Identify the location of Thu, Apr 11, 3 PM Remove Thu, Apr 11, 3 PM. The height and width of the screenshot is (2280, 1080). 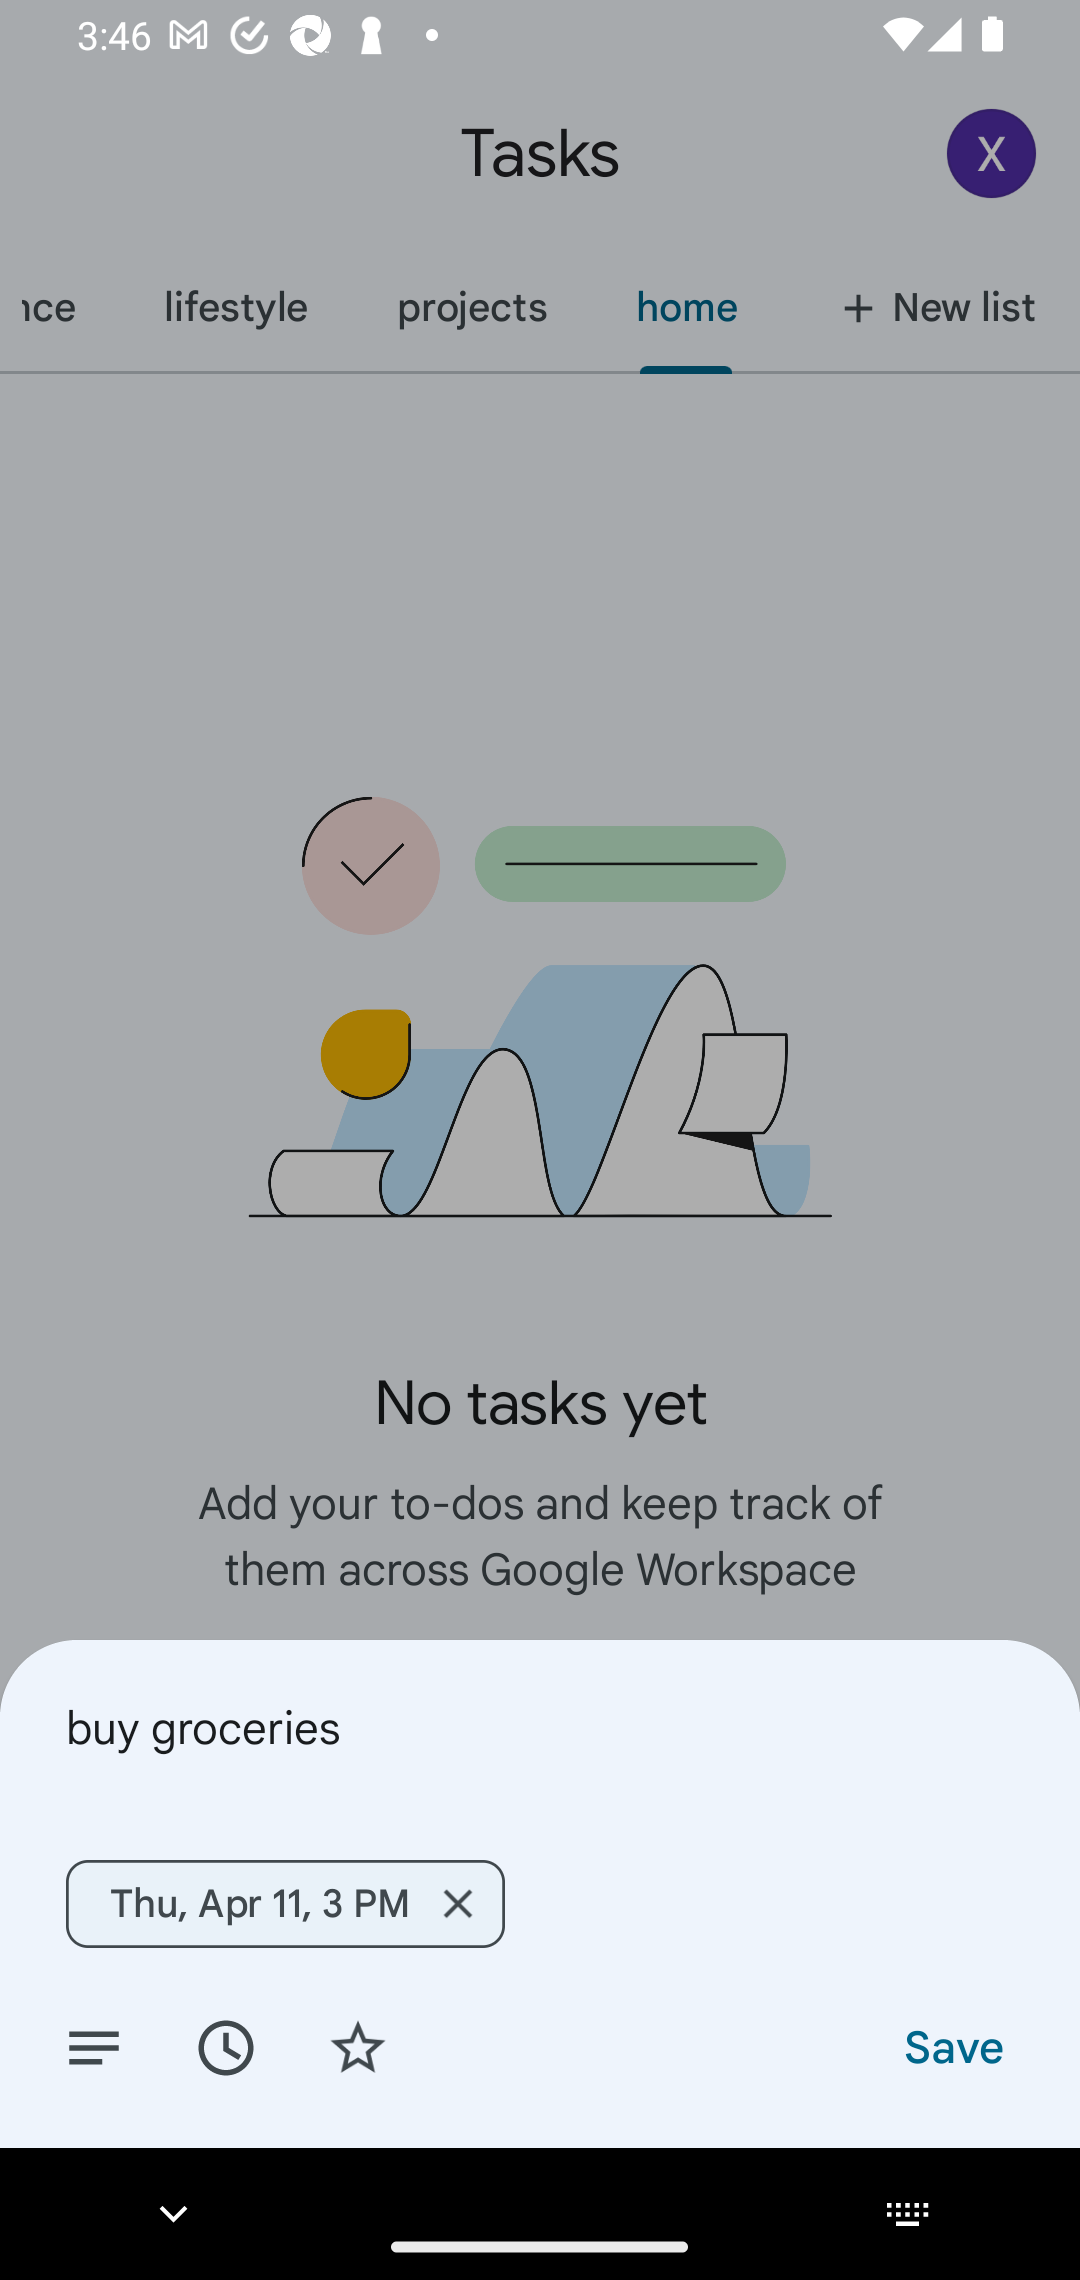
(285, 1903).